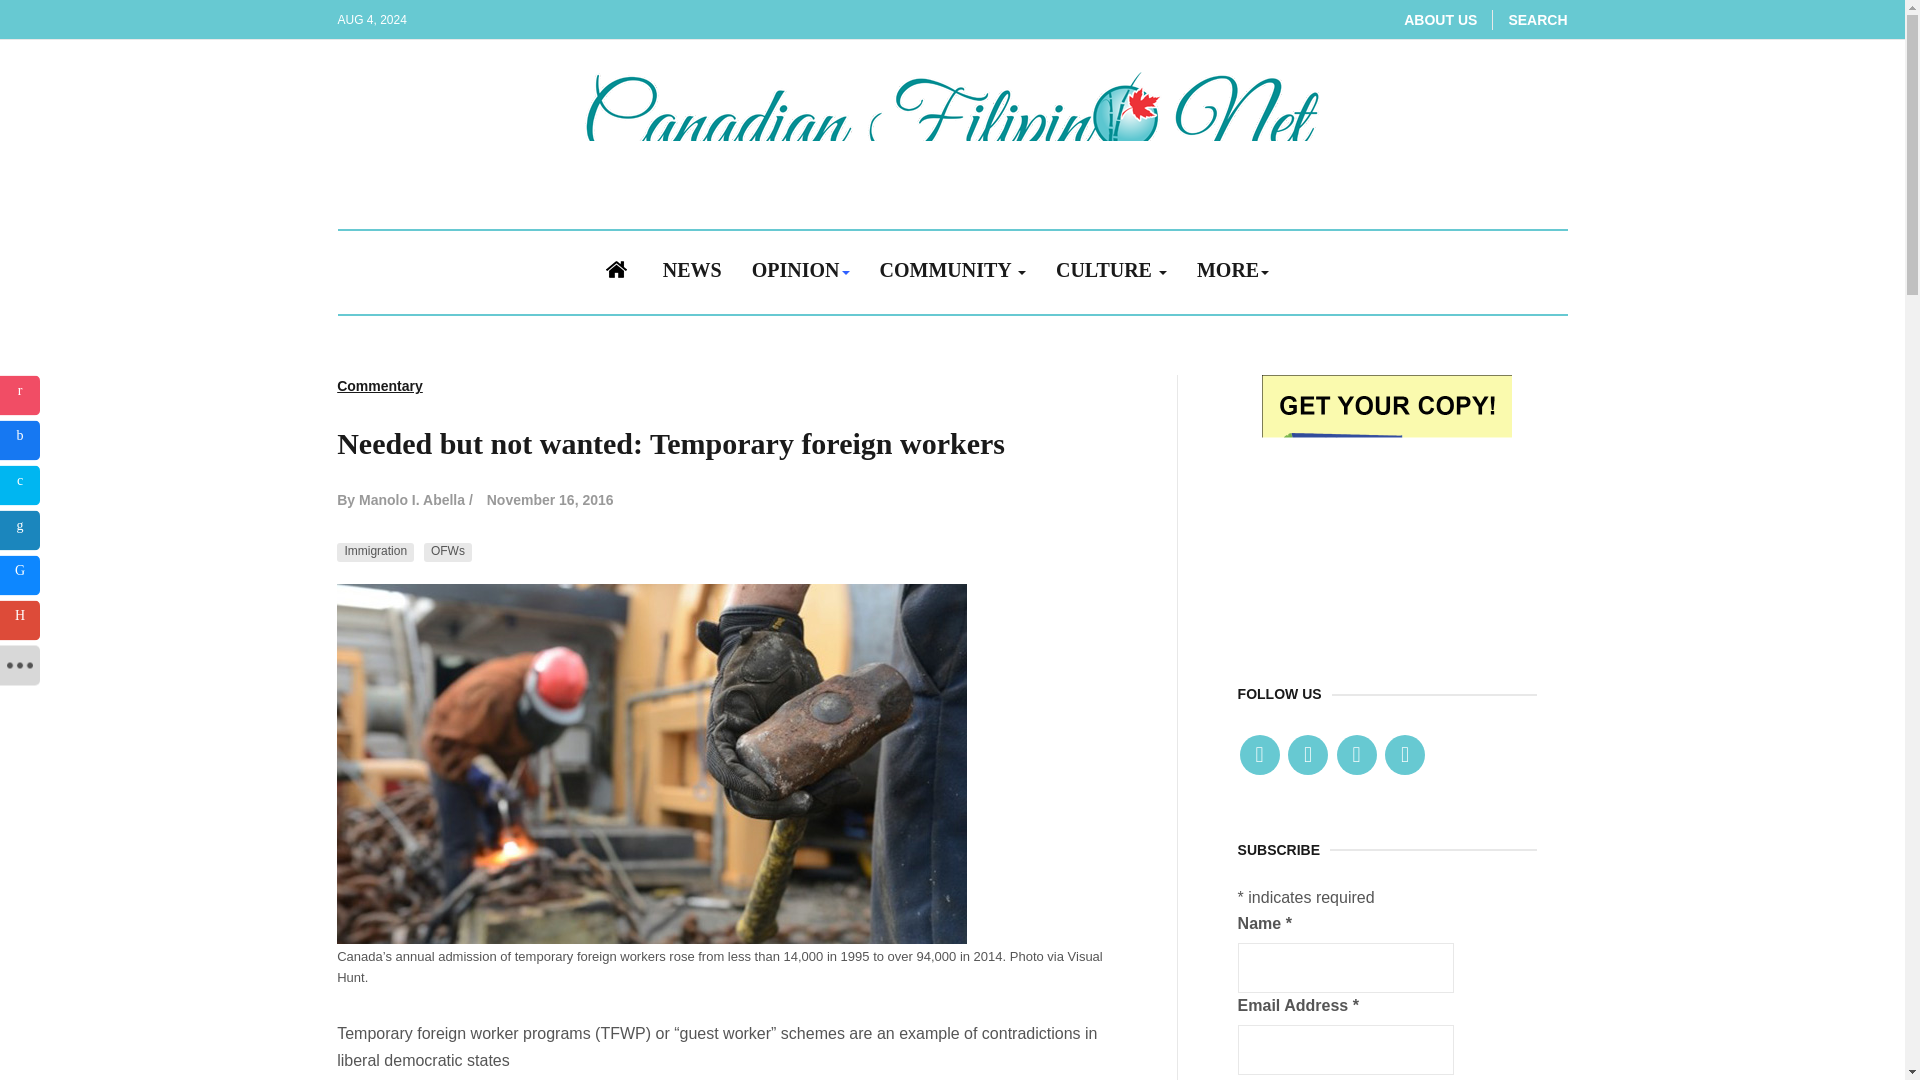  I want to click on ABOUT US, so click(1440, 20).